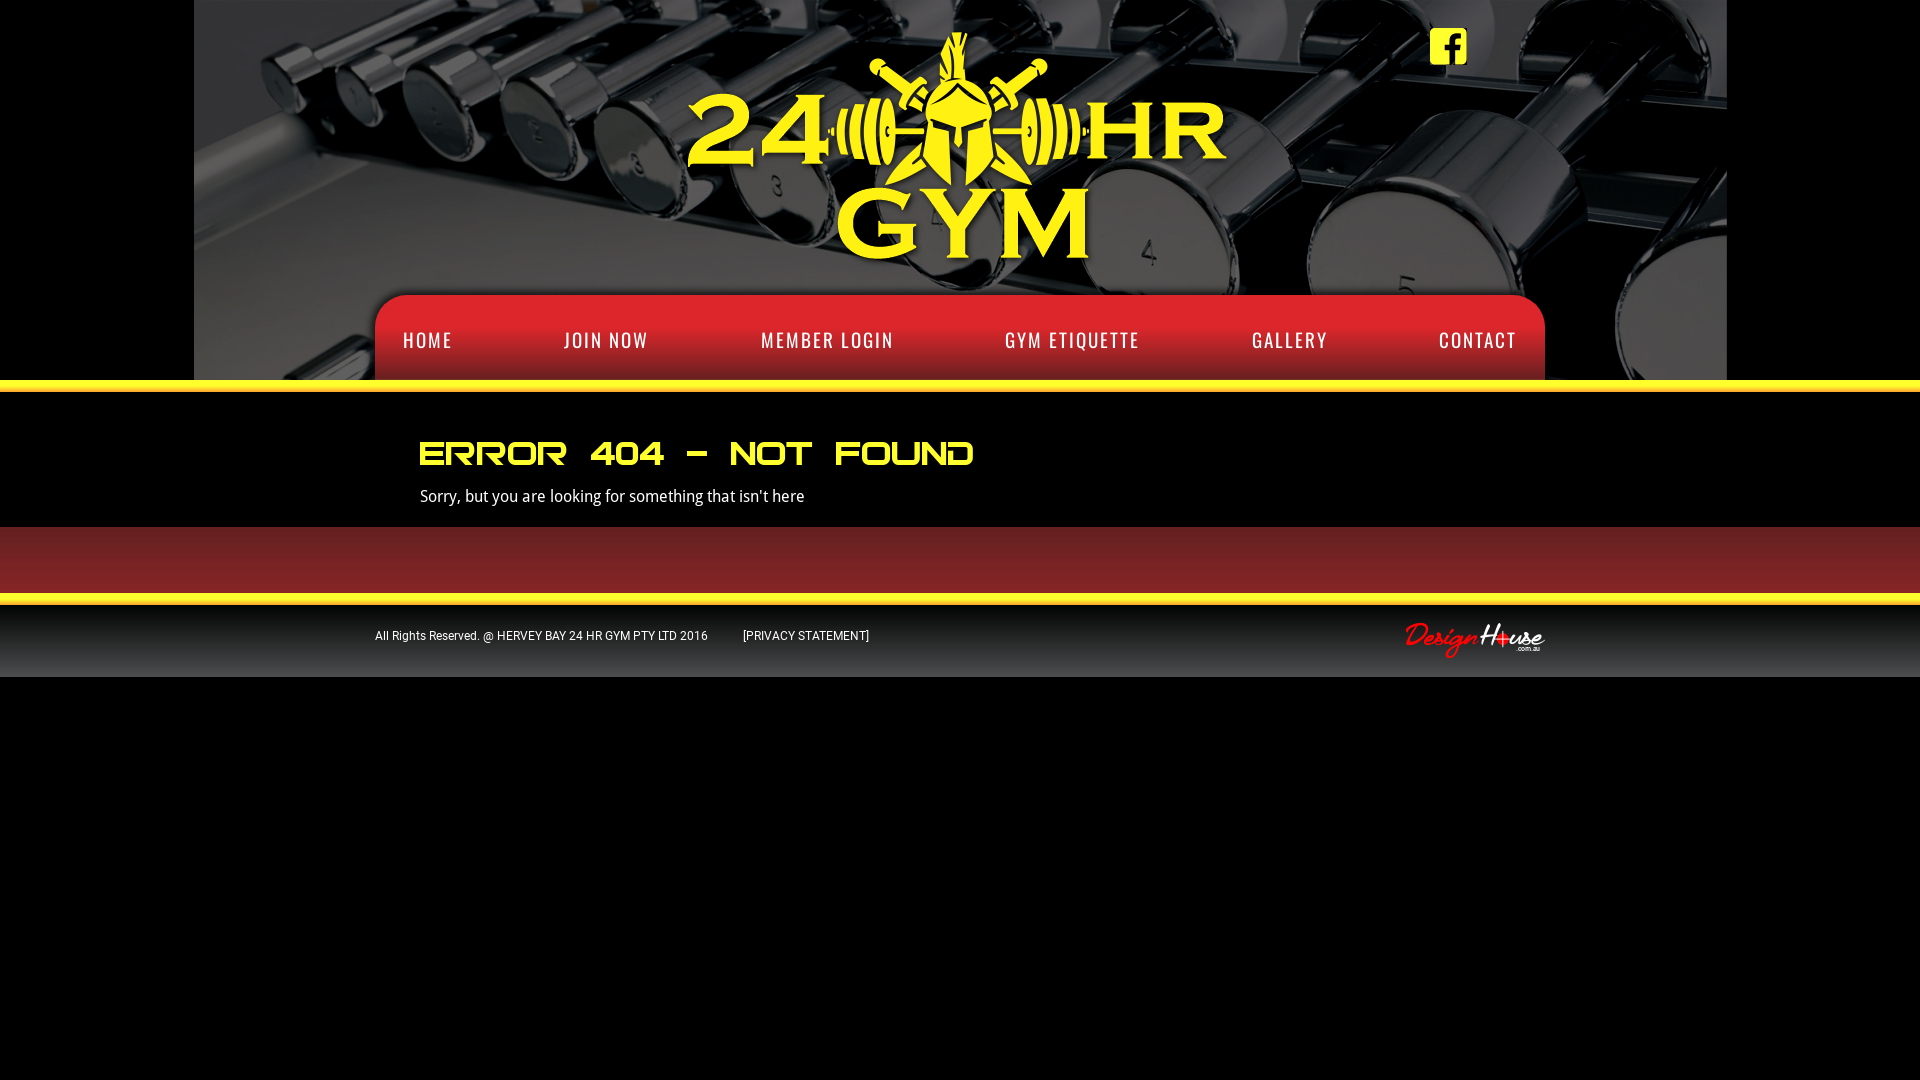  What do you see at coordinates (960, 266) in the screenshot?
I see `Hervey Bay 24 Hour Gym` at bounding box center [960, 266].